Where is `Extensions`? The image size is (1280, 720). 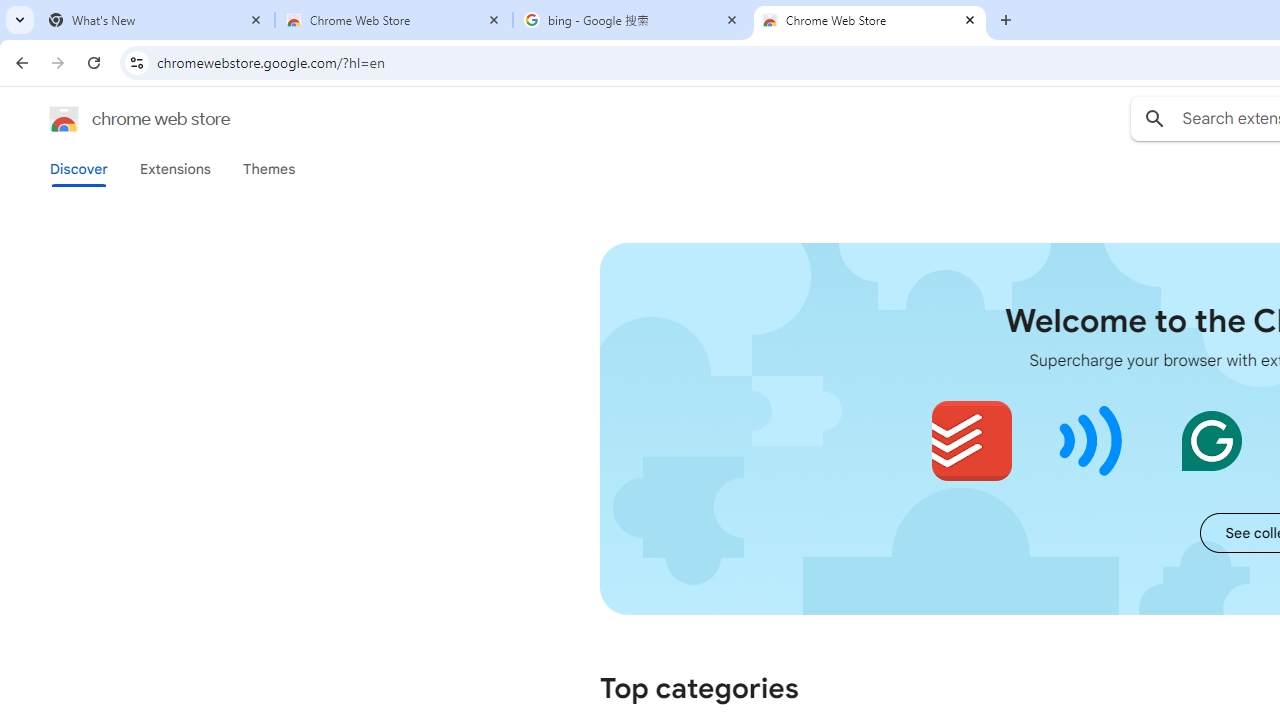
Extensions is located at coordinates (174, 169).